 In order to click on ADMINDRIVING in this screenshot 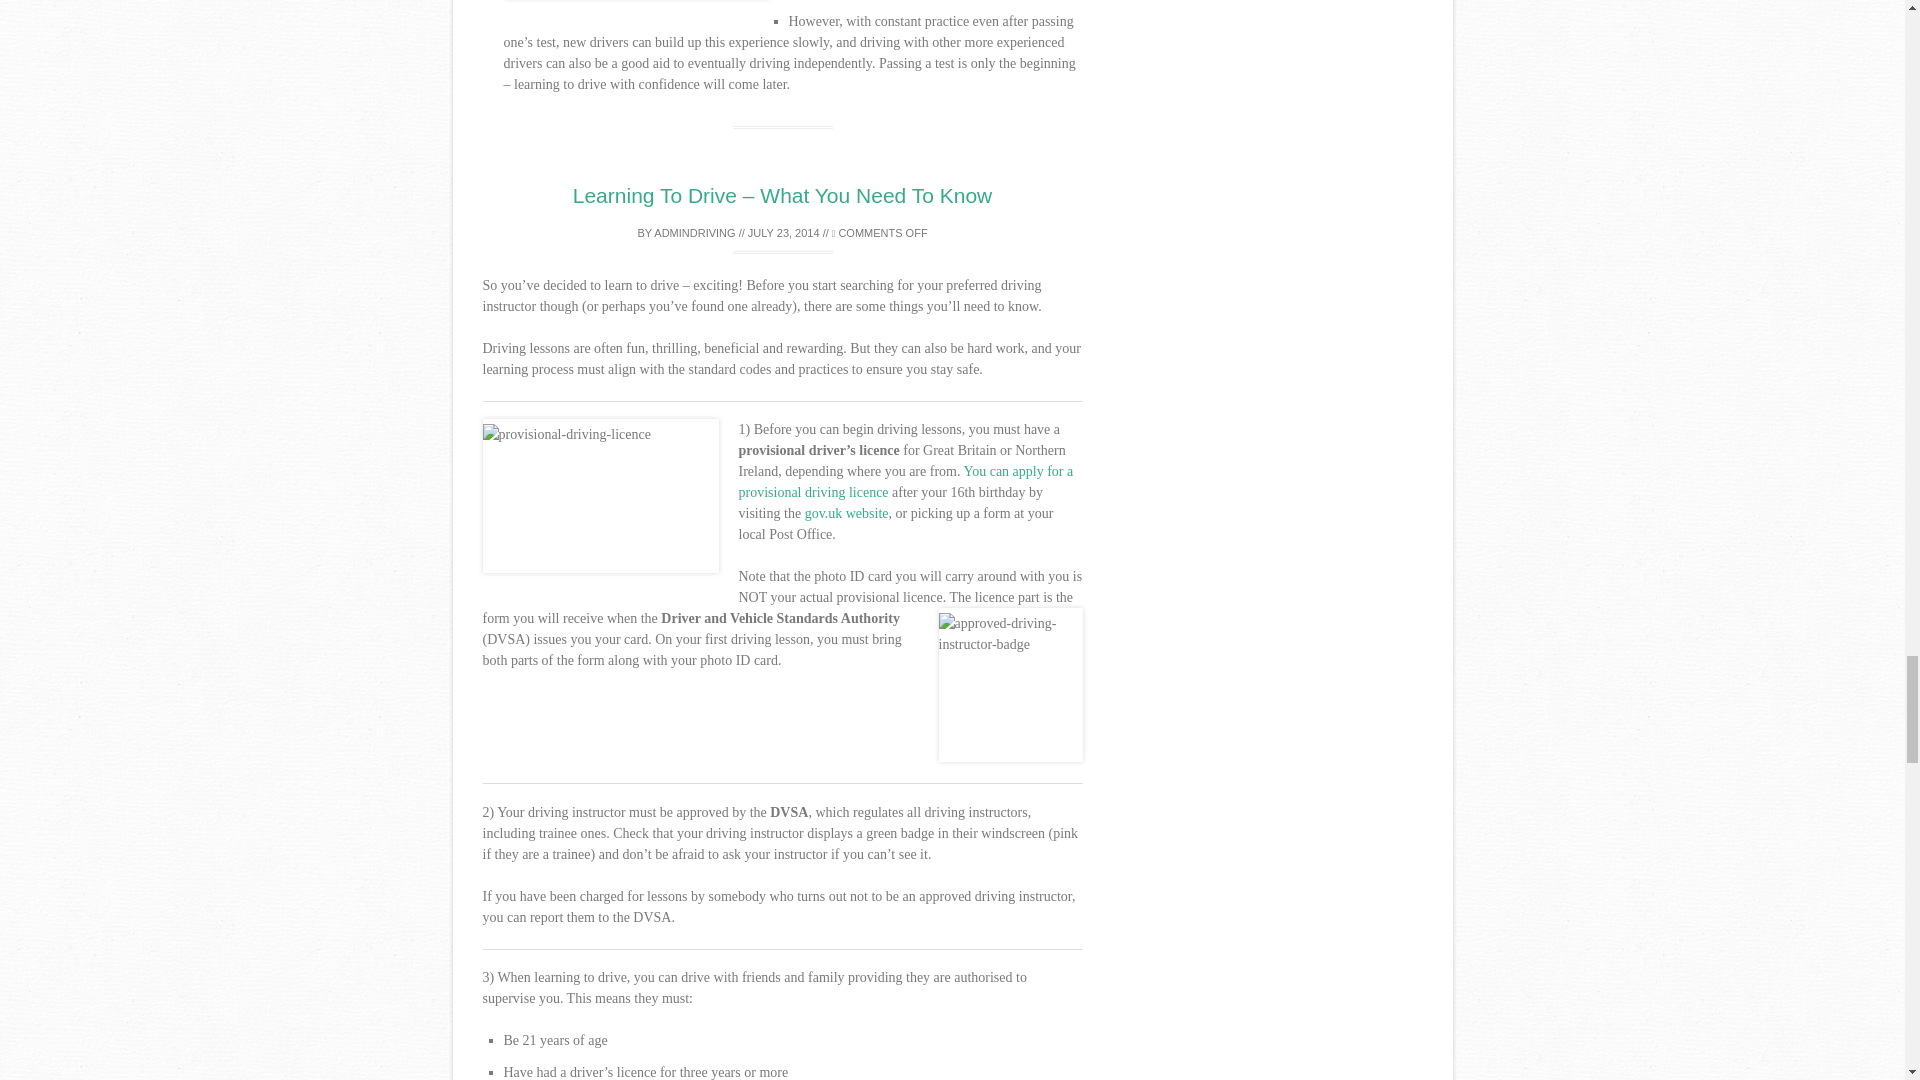, I will do `click(694, 232)`.